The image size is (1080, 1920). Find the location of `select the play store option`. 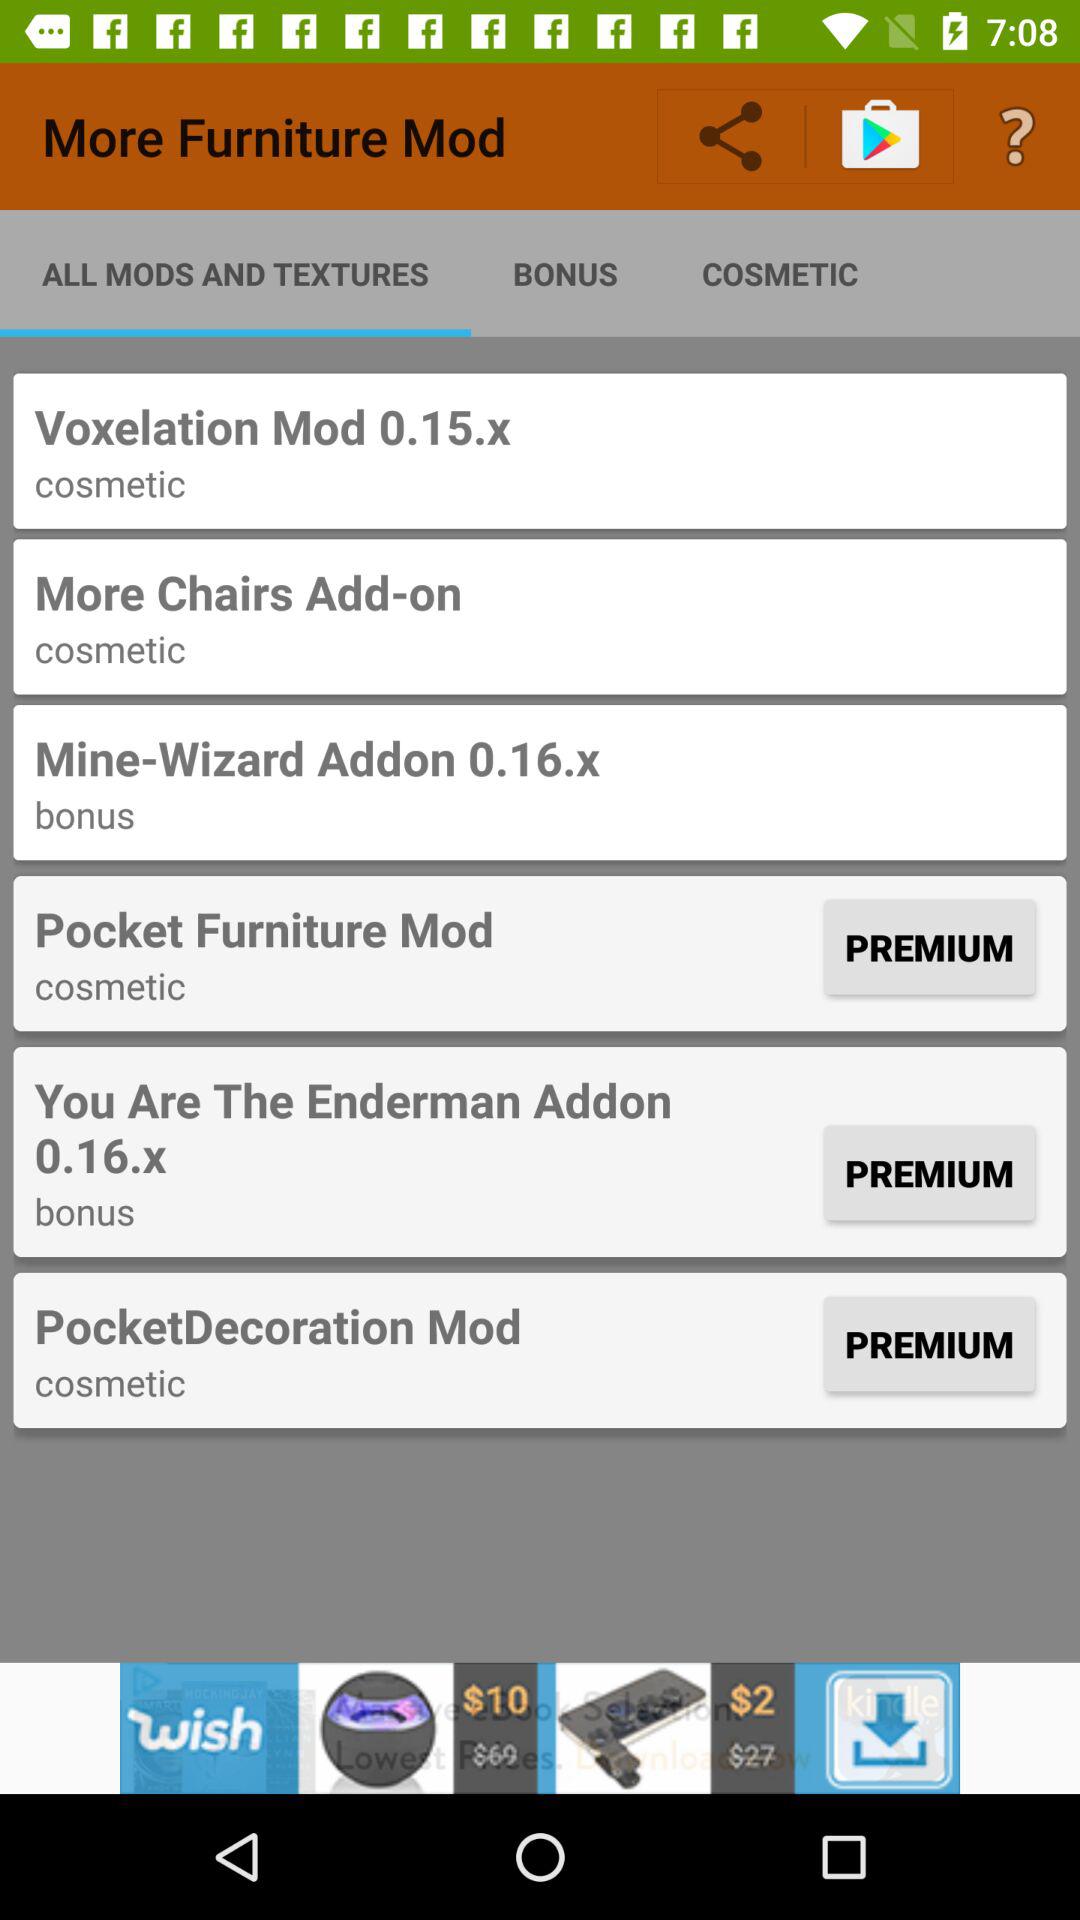

select the play store option is located at coordinates (881, 136).